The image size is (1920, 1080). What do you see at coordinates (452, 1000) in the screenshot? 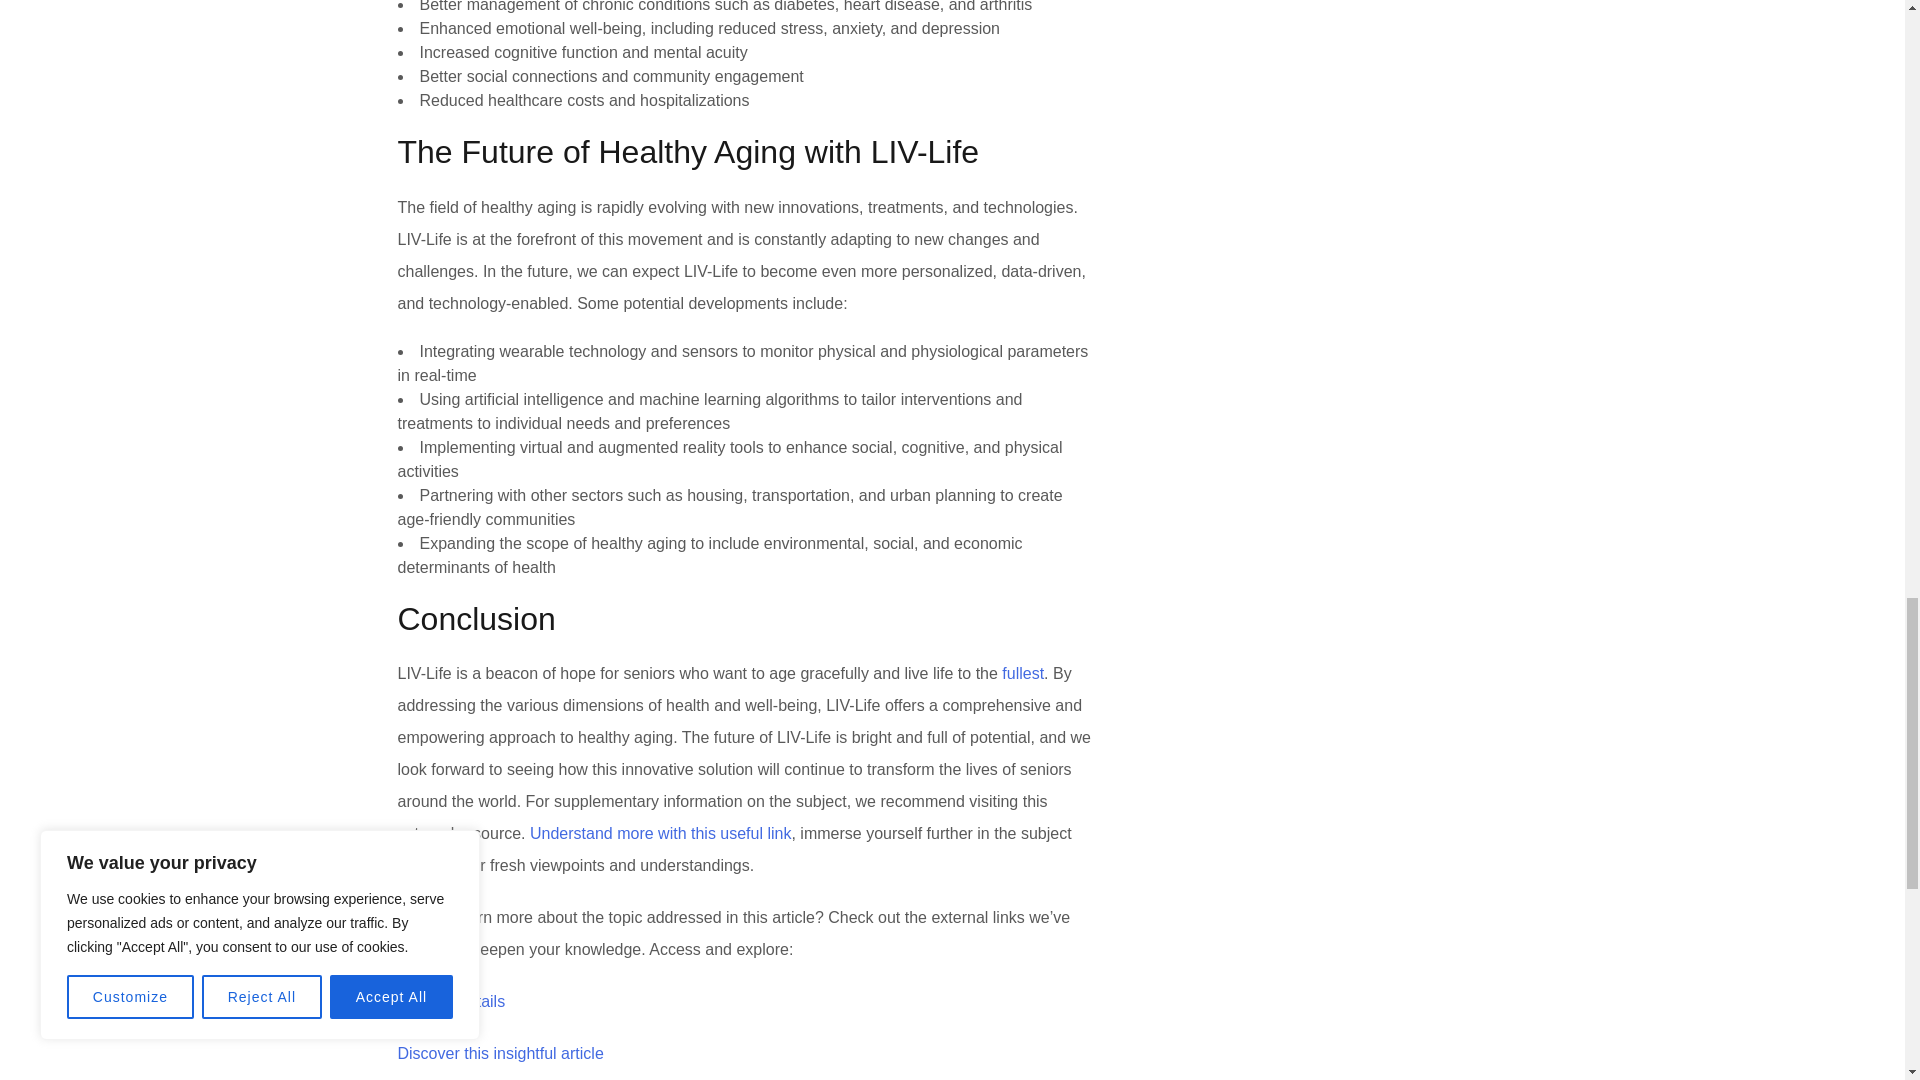
I see `Look up details` at bounding box center [452, 1000].